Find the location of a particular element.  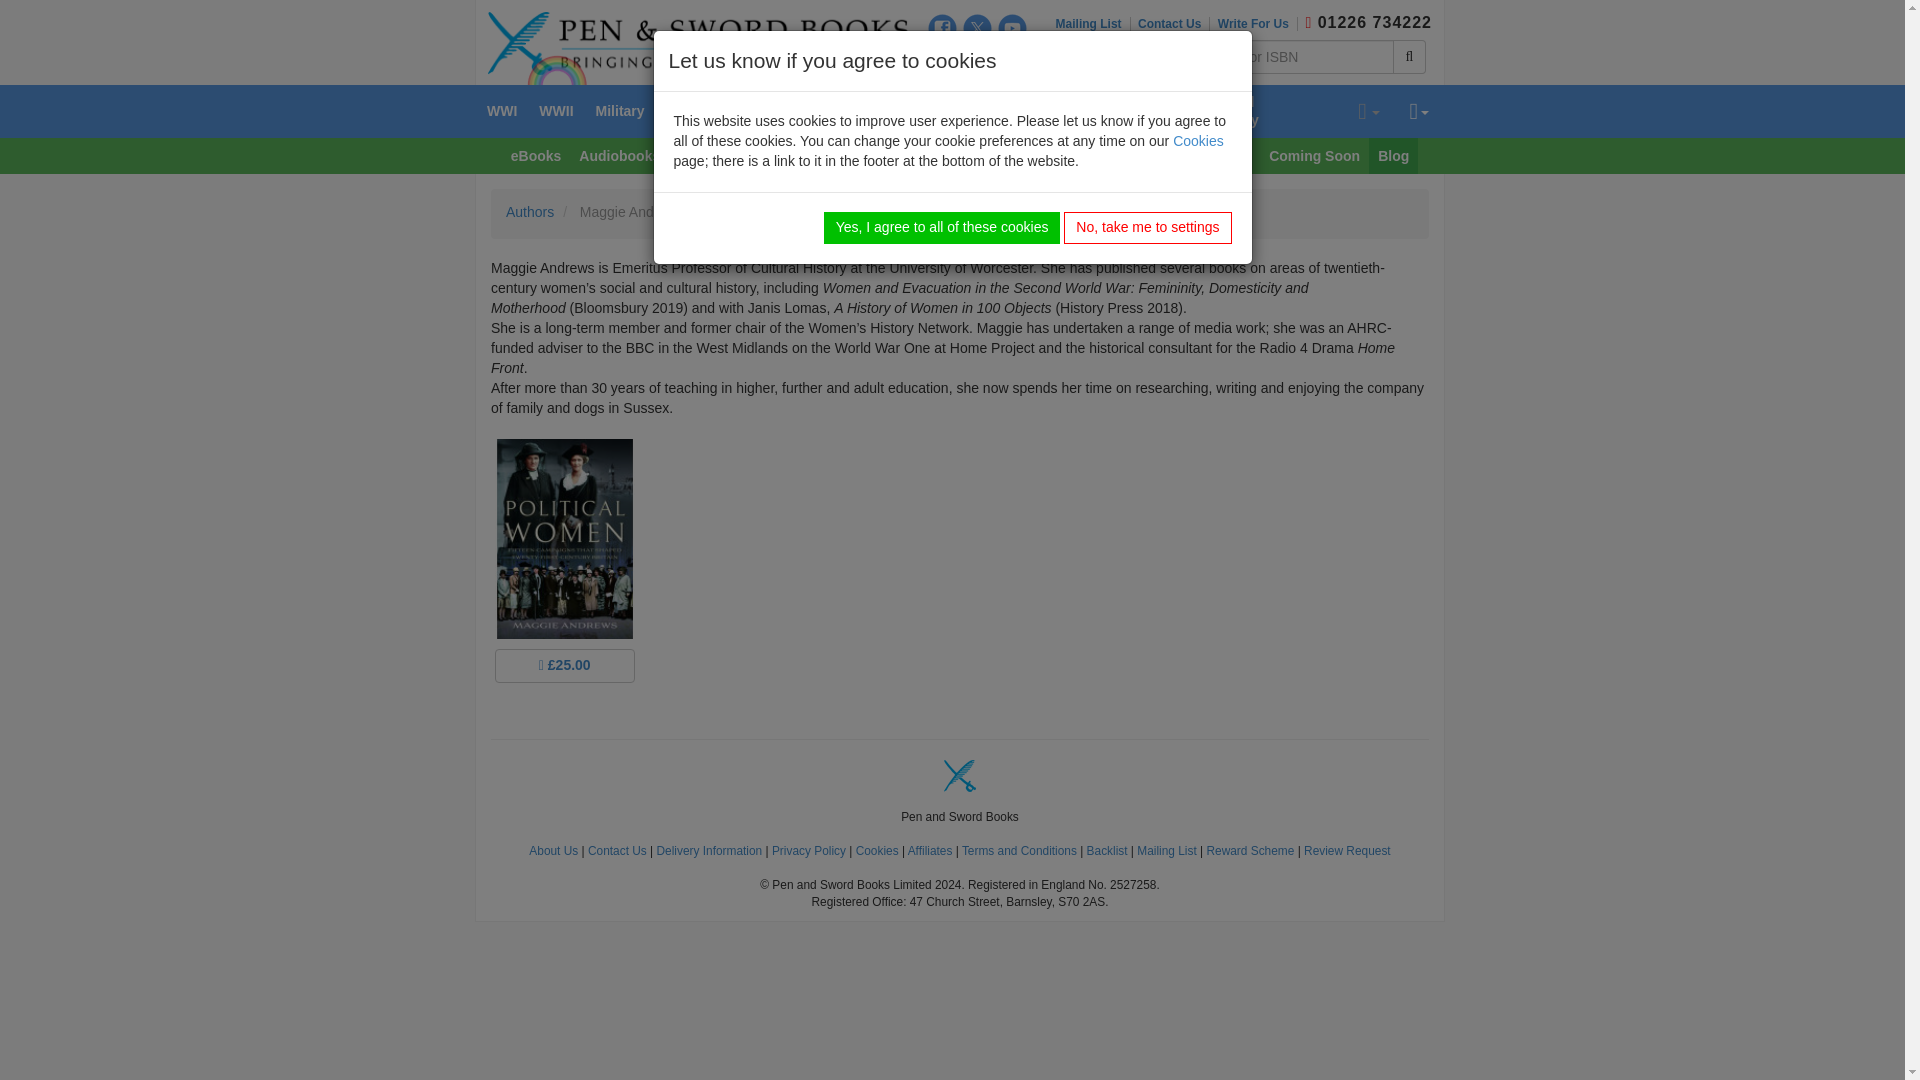

Write For Us is located at coordinates (1257, 24).